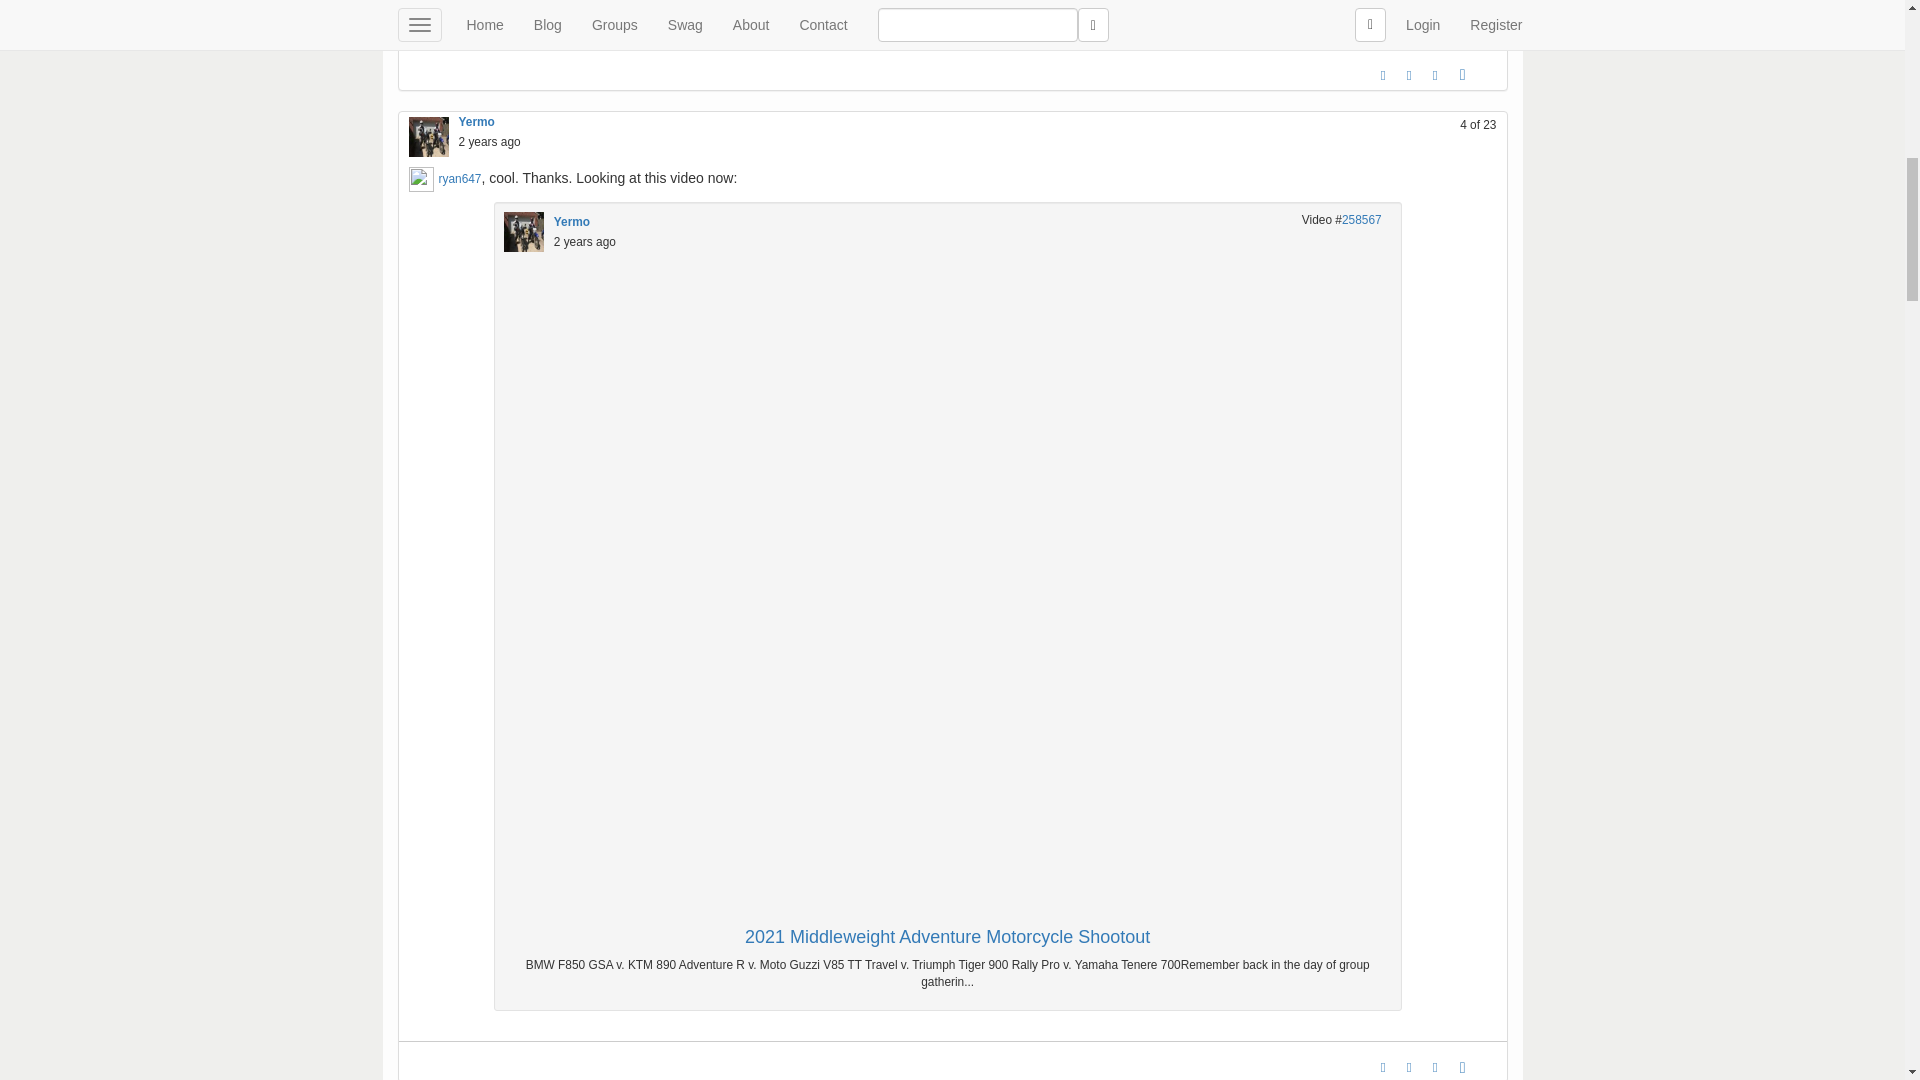 The height and width of the screenshot is (1080, 1920). What do you see at coordinates (1408, 1066) in the screenshot?
I see `Tag` at bounding box center [1408, 1066].